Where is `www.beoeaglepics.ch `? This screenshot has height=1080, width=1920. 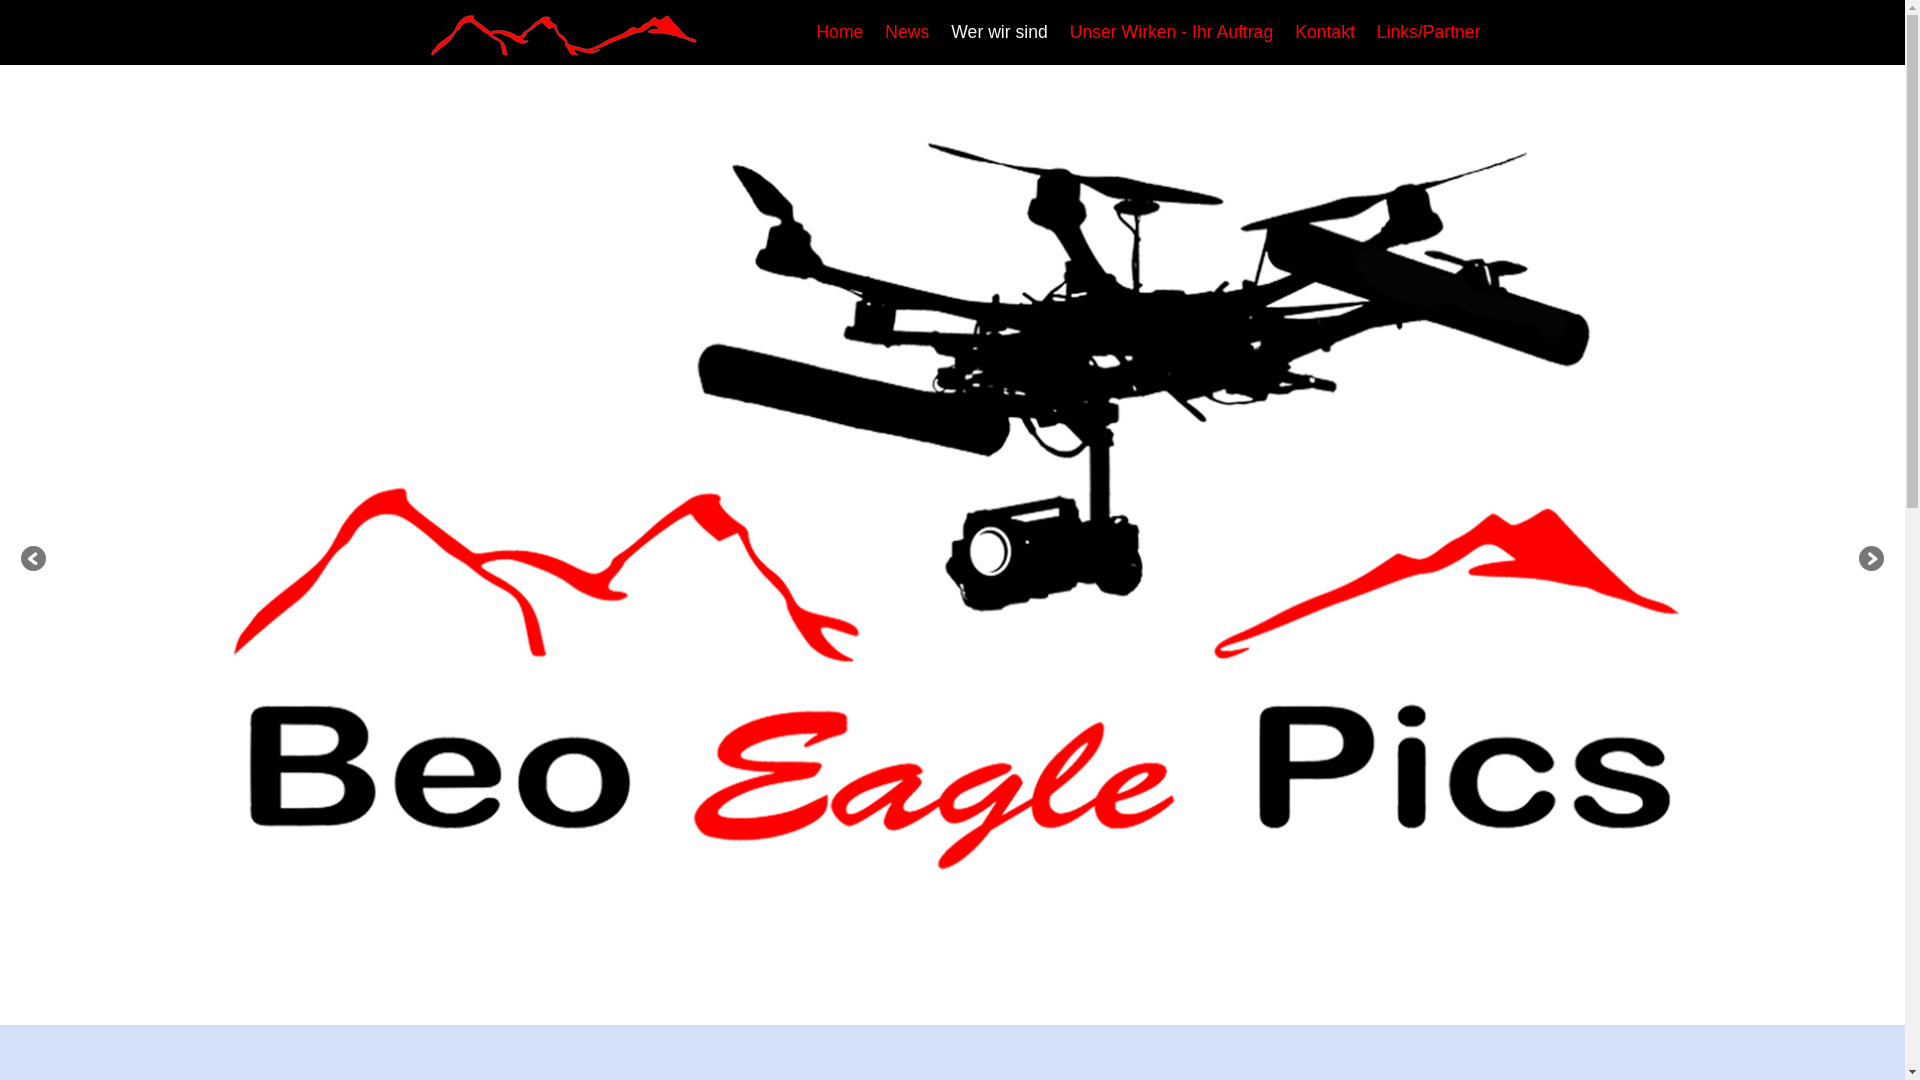
www.beoeaglepics.ch  is located at coordinates (562, 32).